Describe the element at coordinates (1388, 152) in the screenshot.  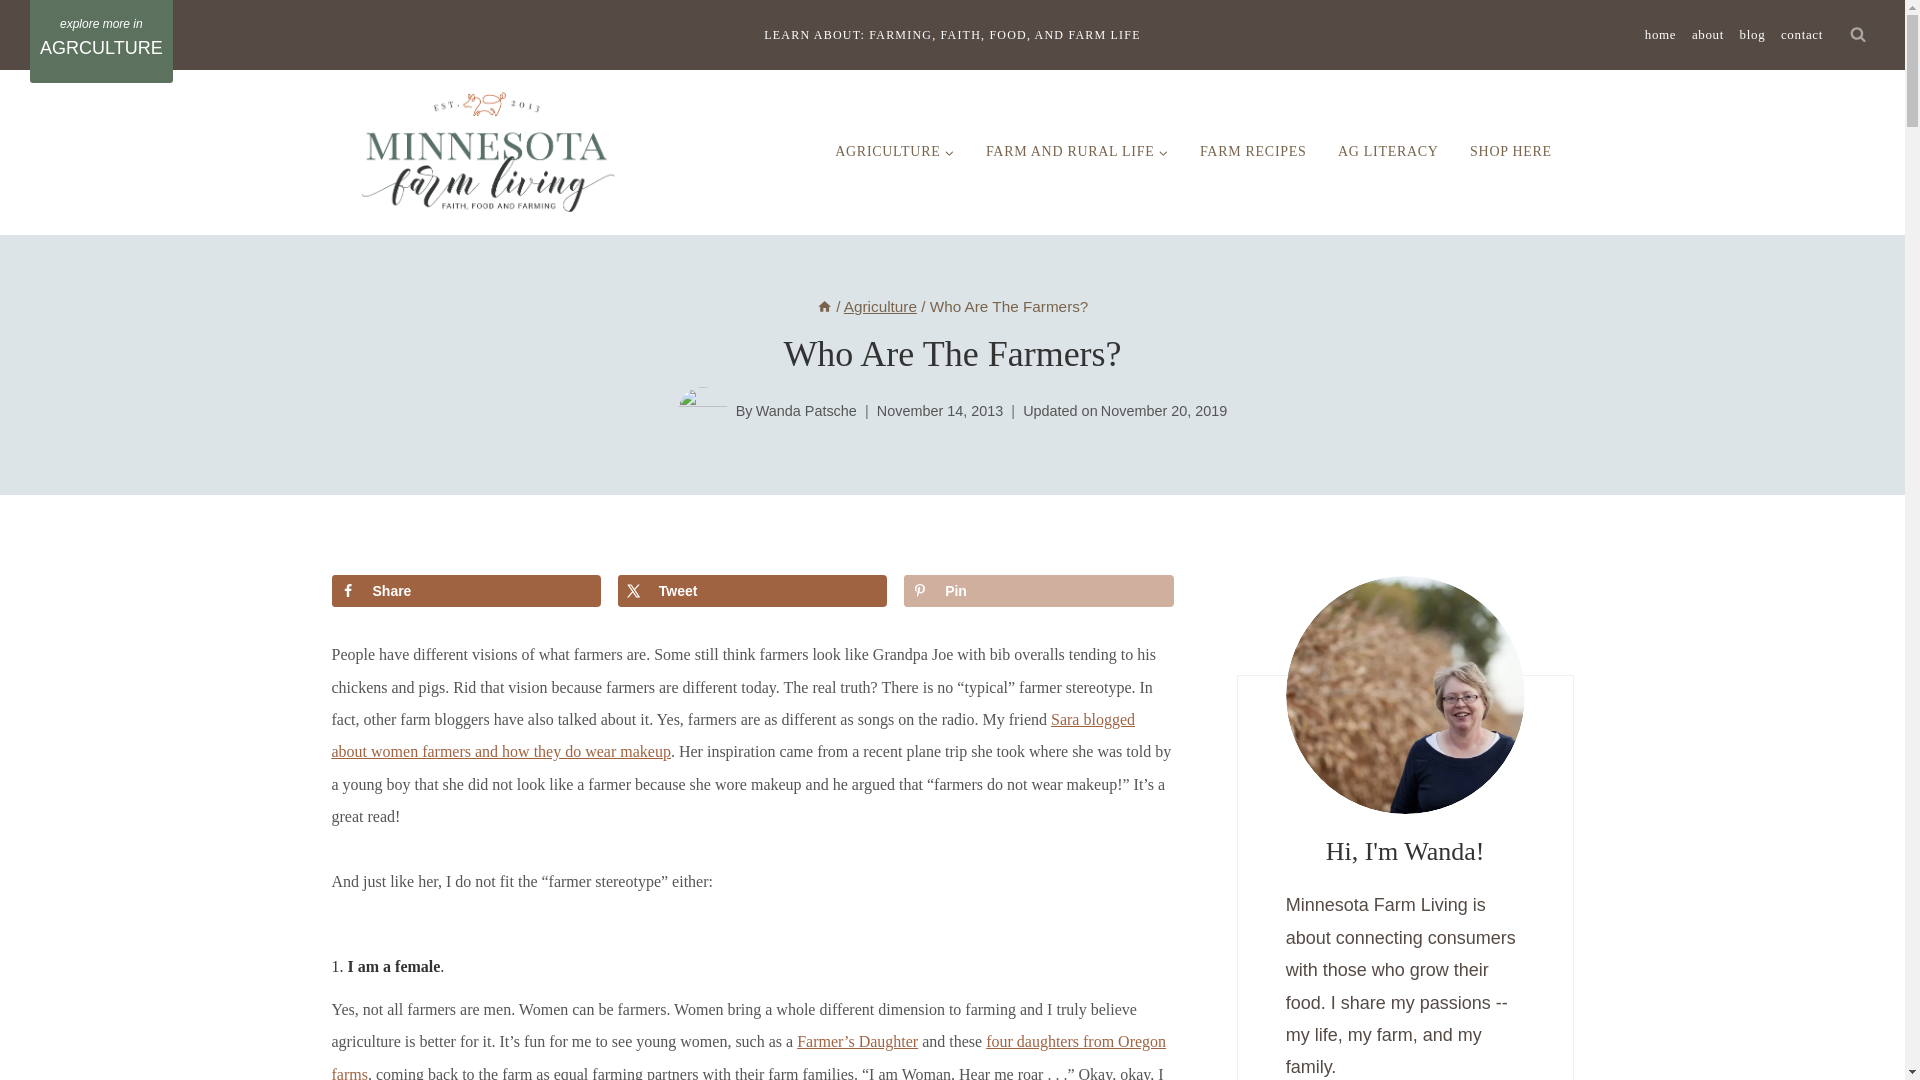
I see `AG LITERACY` at that location.